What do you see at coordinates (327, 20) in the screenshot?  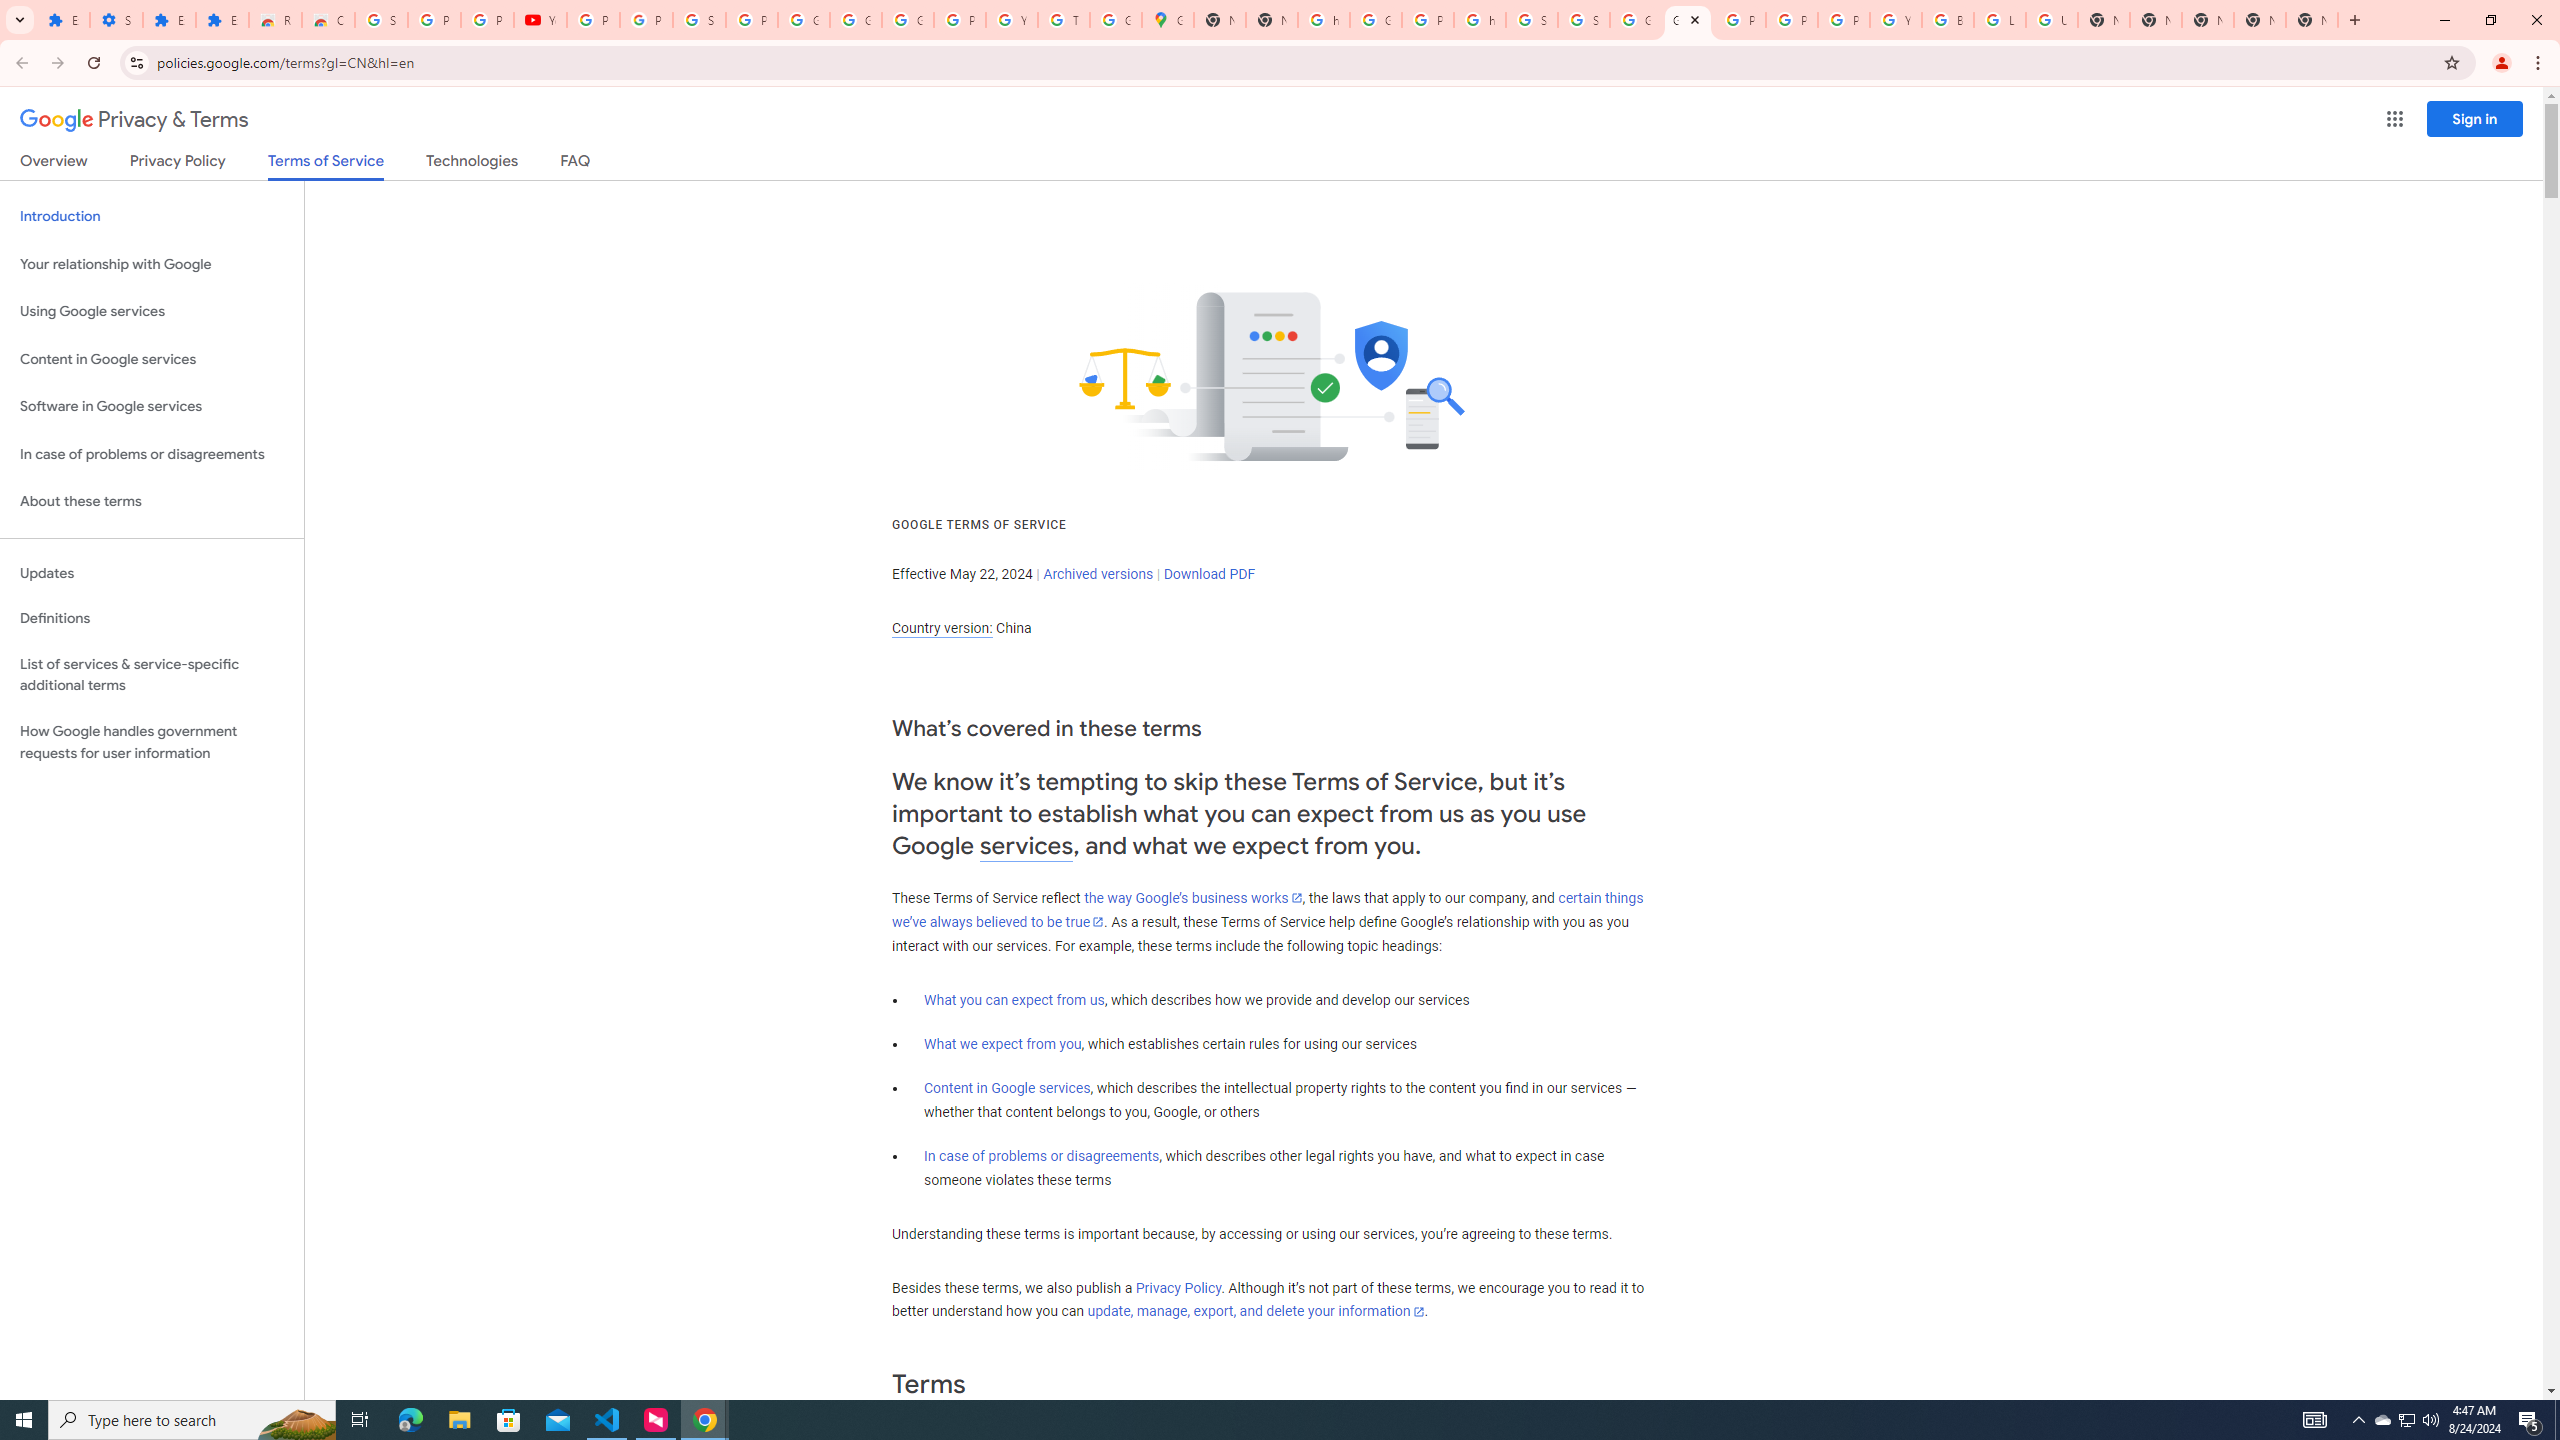 I see `Chrome Web Store - Themes` at bounding box center [327, 20].